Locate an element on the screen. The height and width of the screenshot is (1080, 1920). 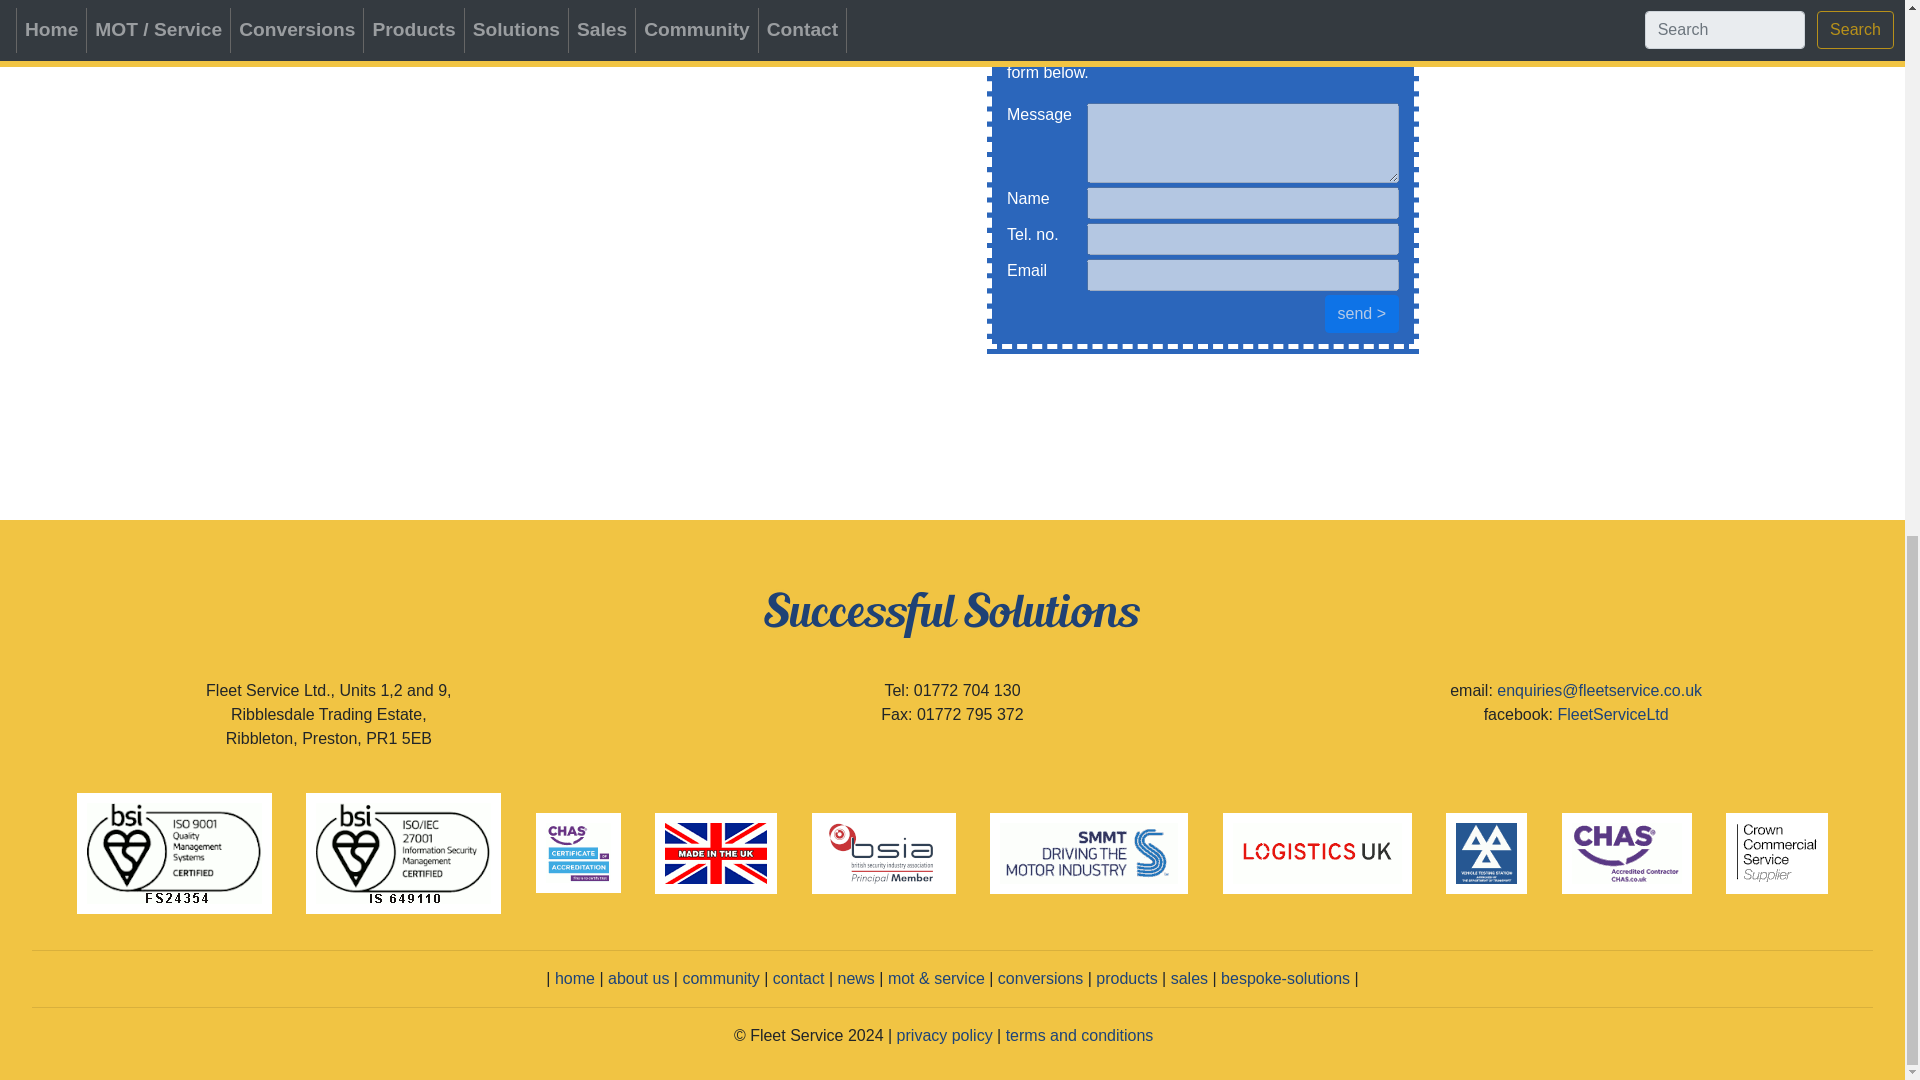
privacy policy is located at coordinates (944, 1036).